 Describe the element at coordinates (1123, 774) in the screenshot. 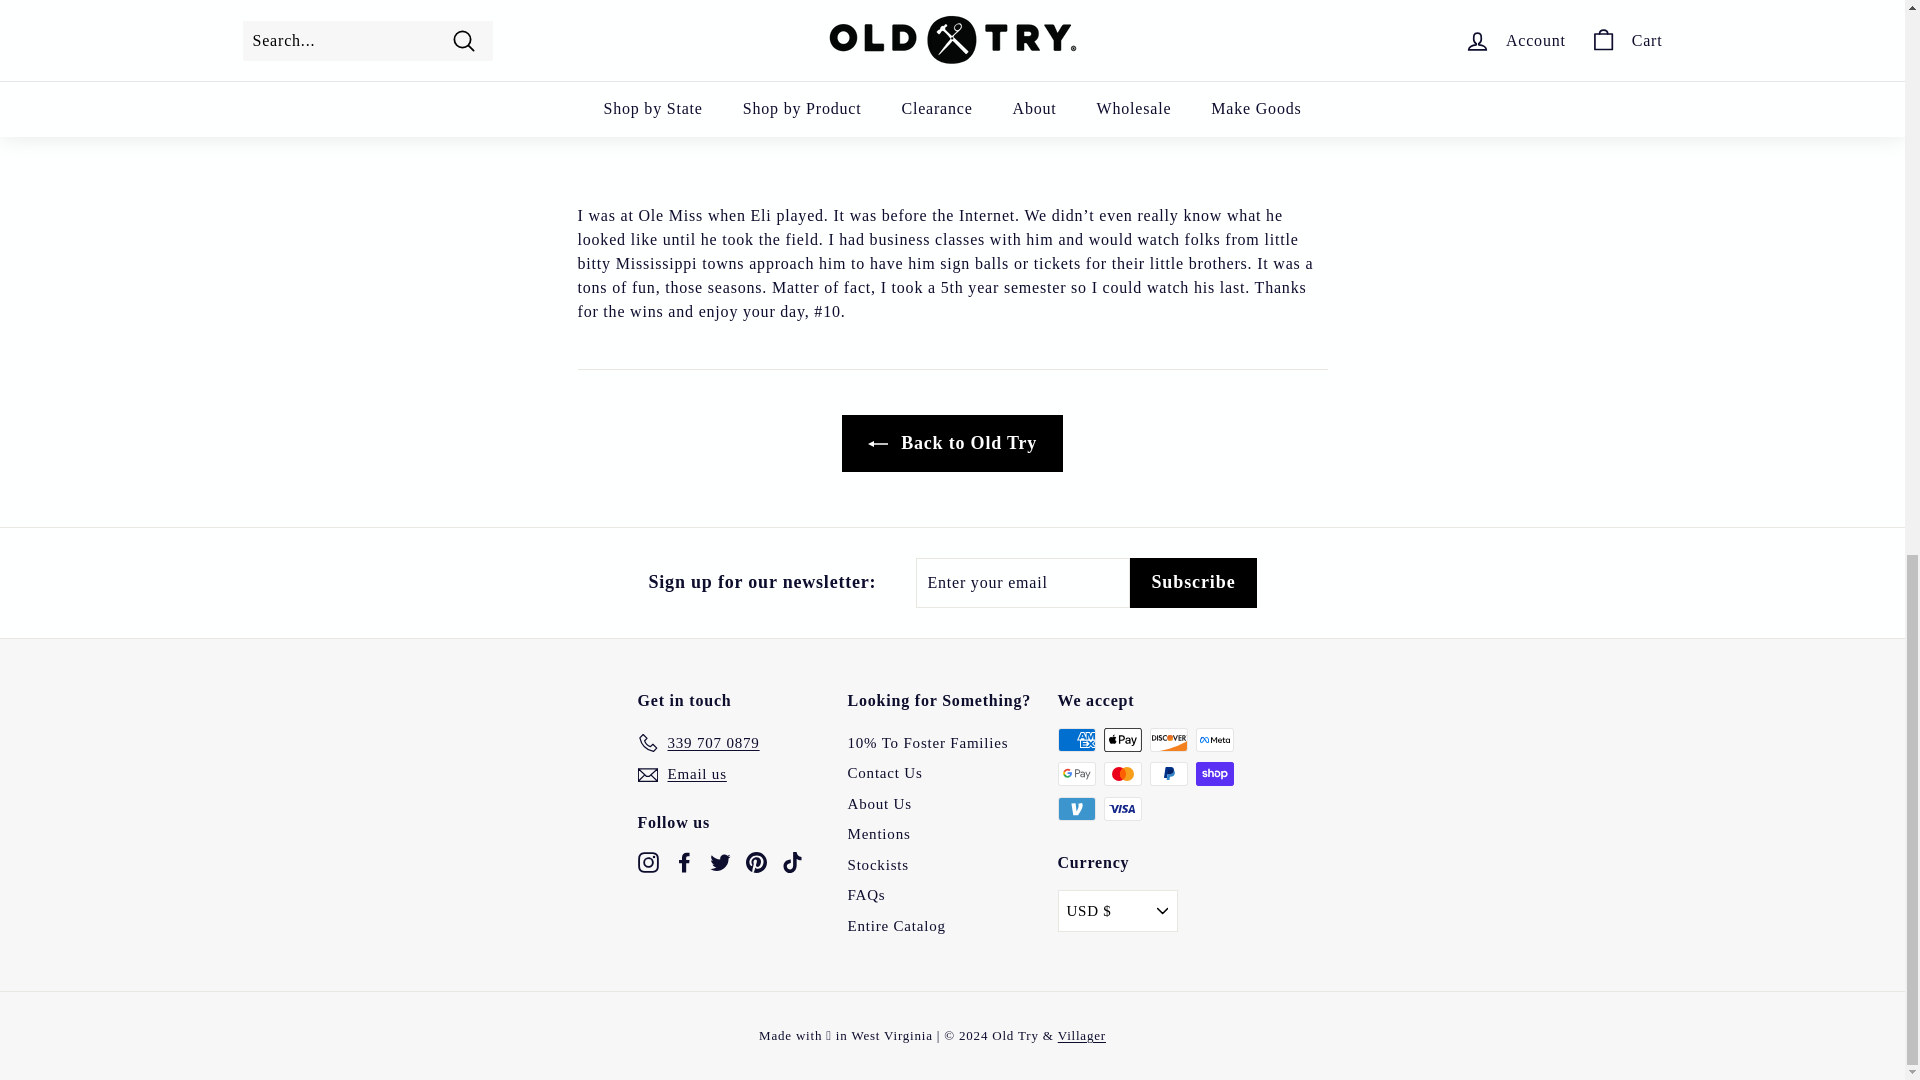

I see `Mastercard` at that location.